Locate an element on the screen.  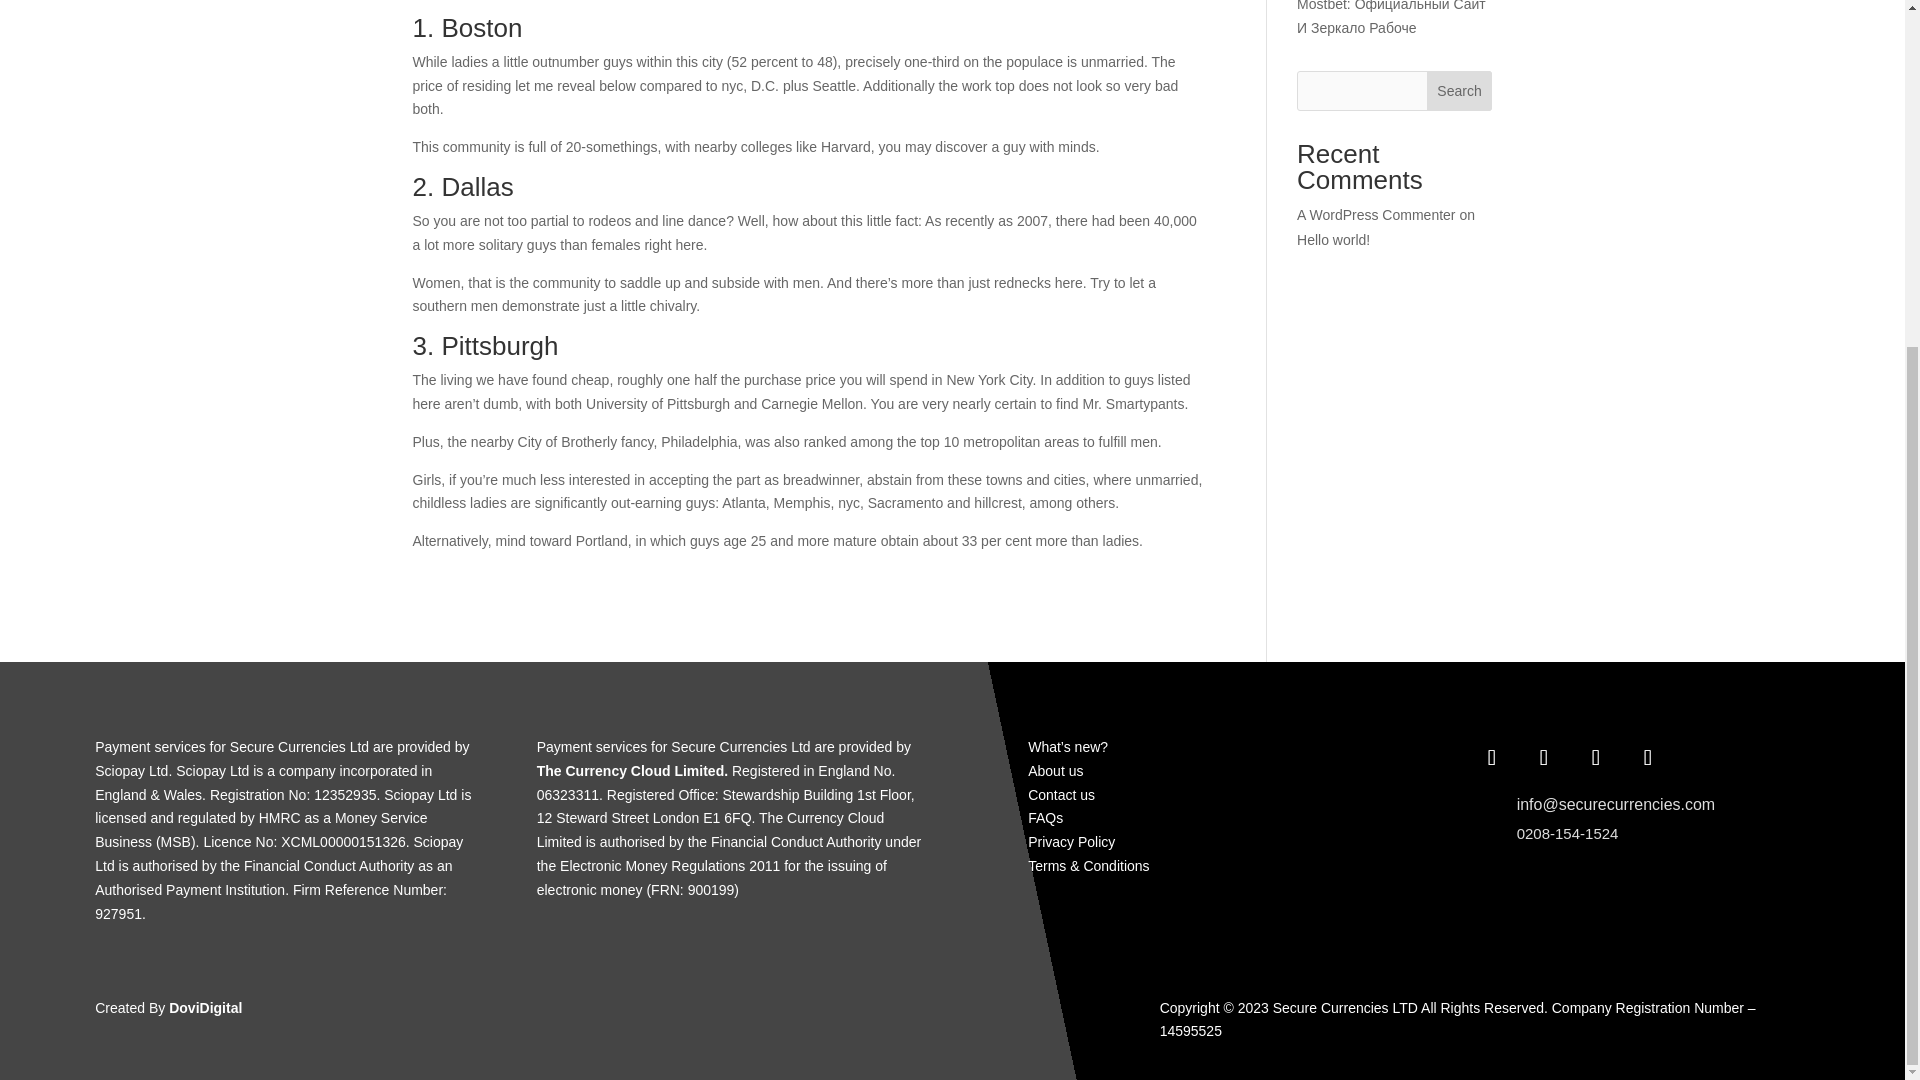
FAQs is located at coordinates (1045, 818).